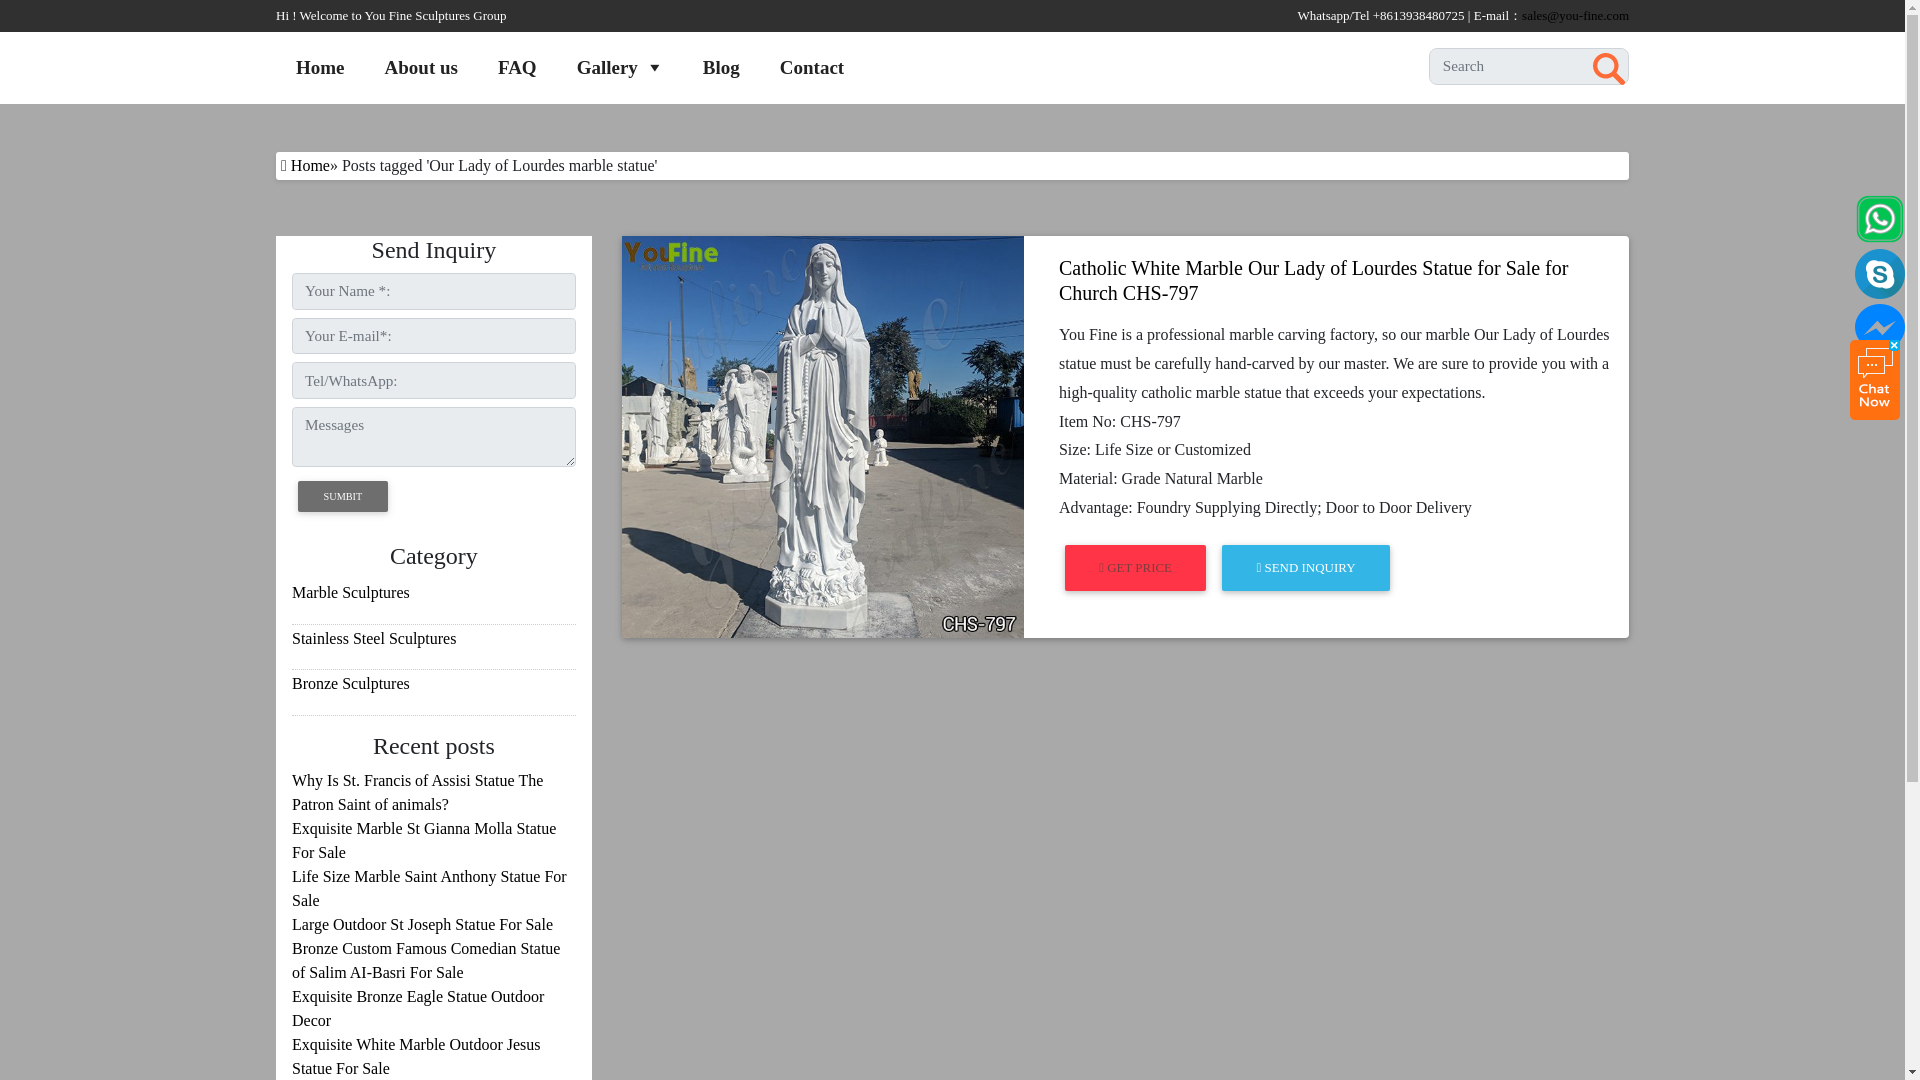 Image resolution: width=1920 pixels, height=1080 pixels. What do you see at coordinates (320, 67) in the screenshot?
I see `Home` at bounding box center [320, 67].